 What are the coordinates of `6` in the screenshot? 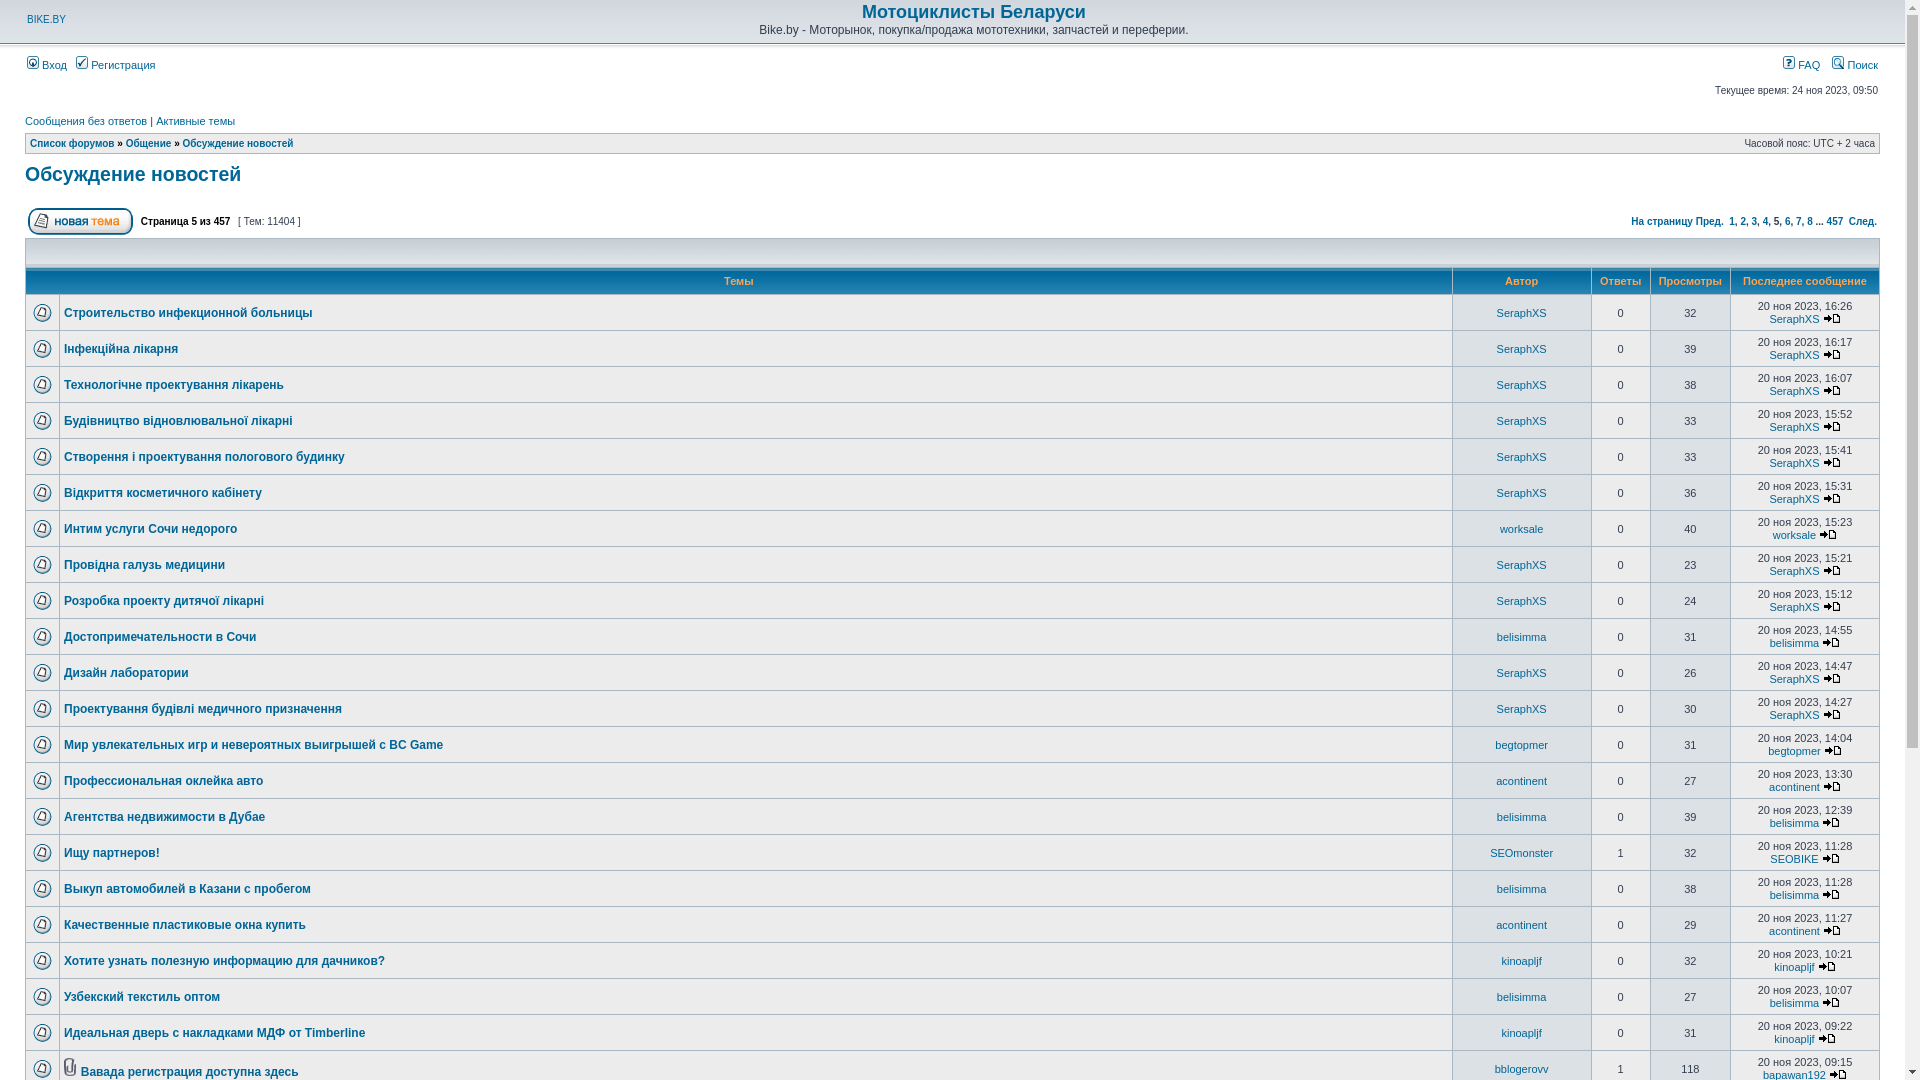 It's located at (1788, 222).